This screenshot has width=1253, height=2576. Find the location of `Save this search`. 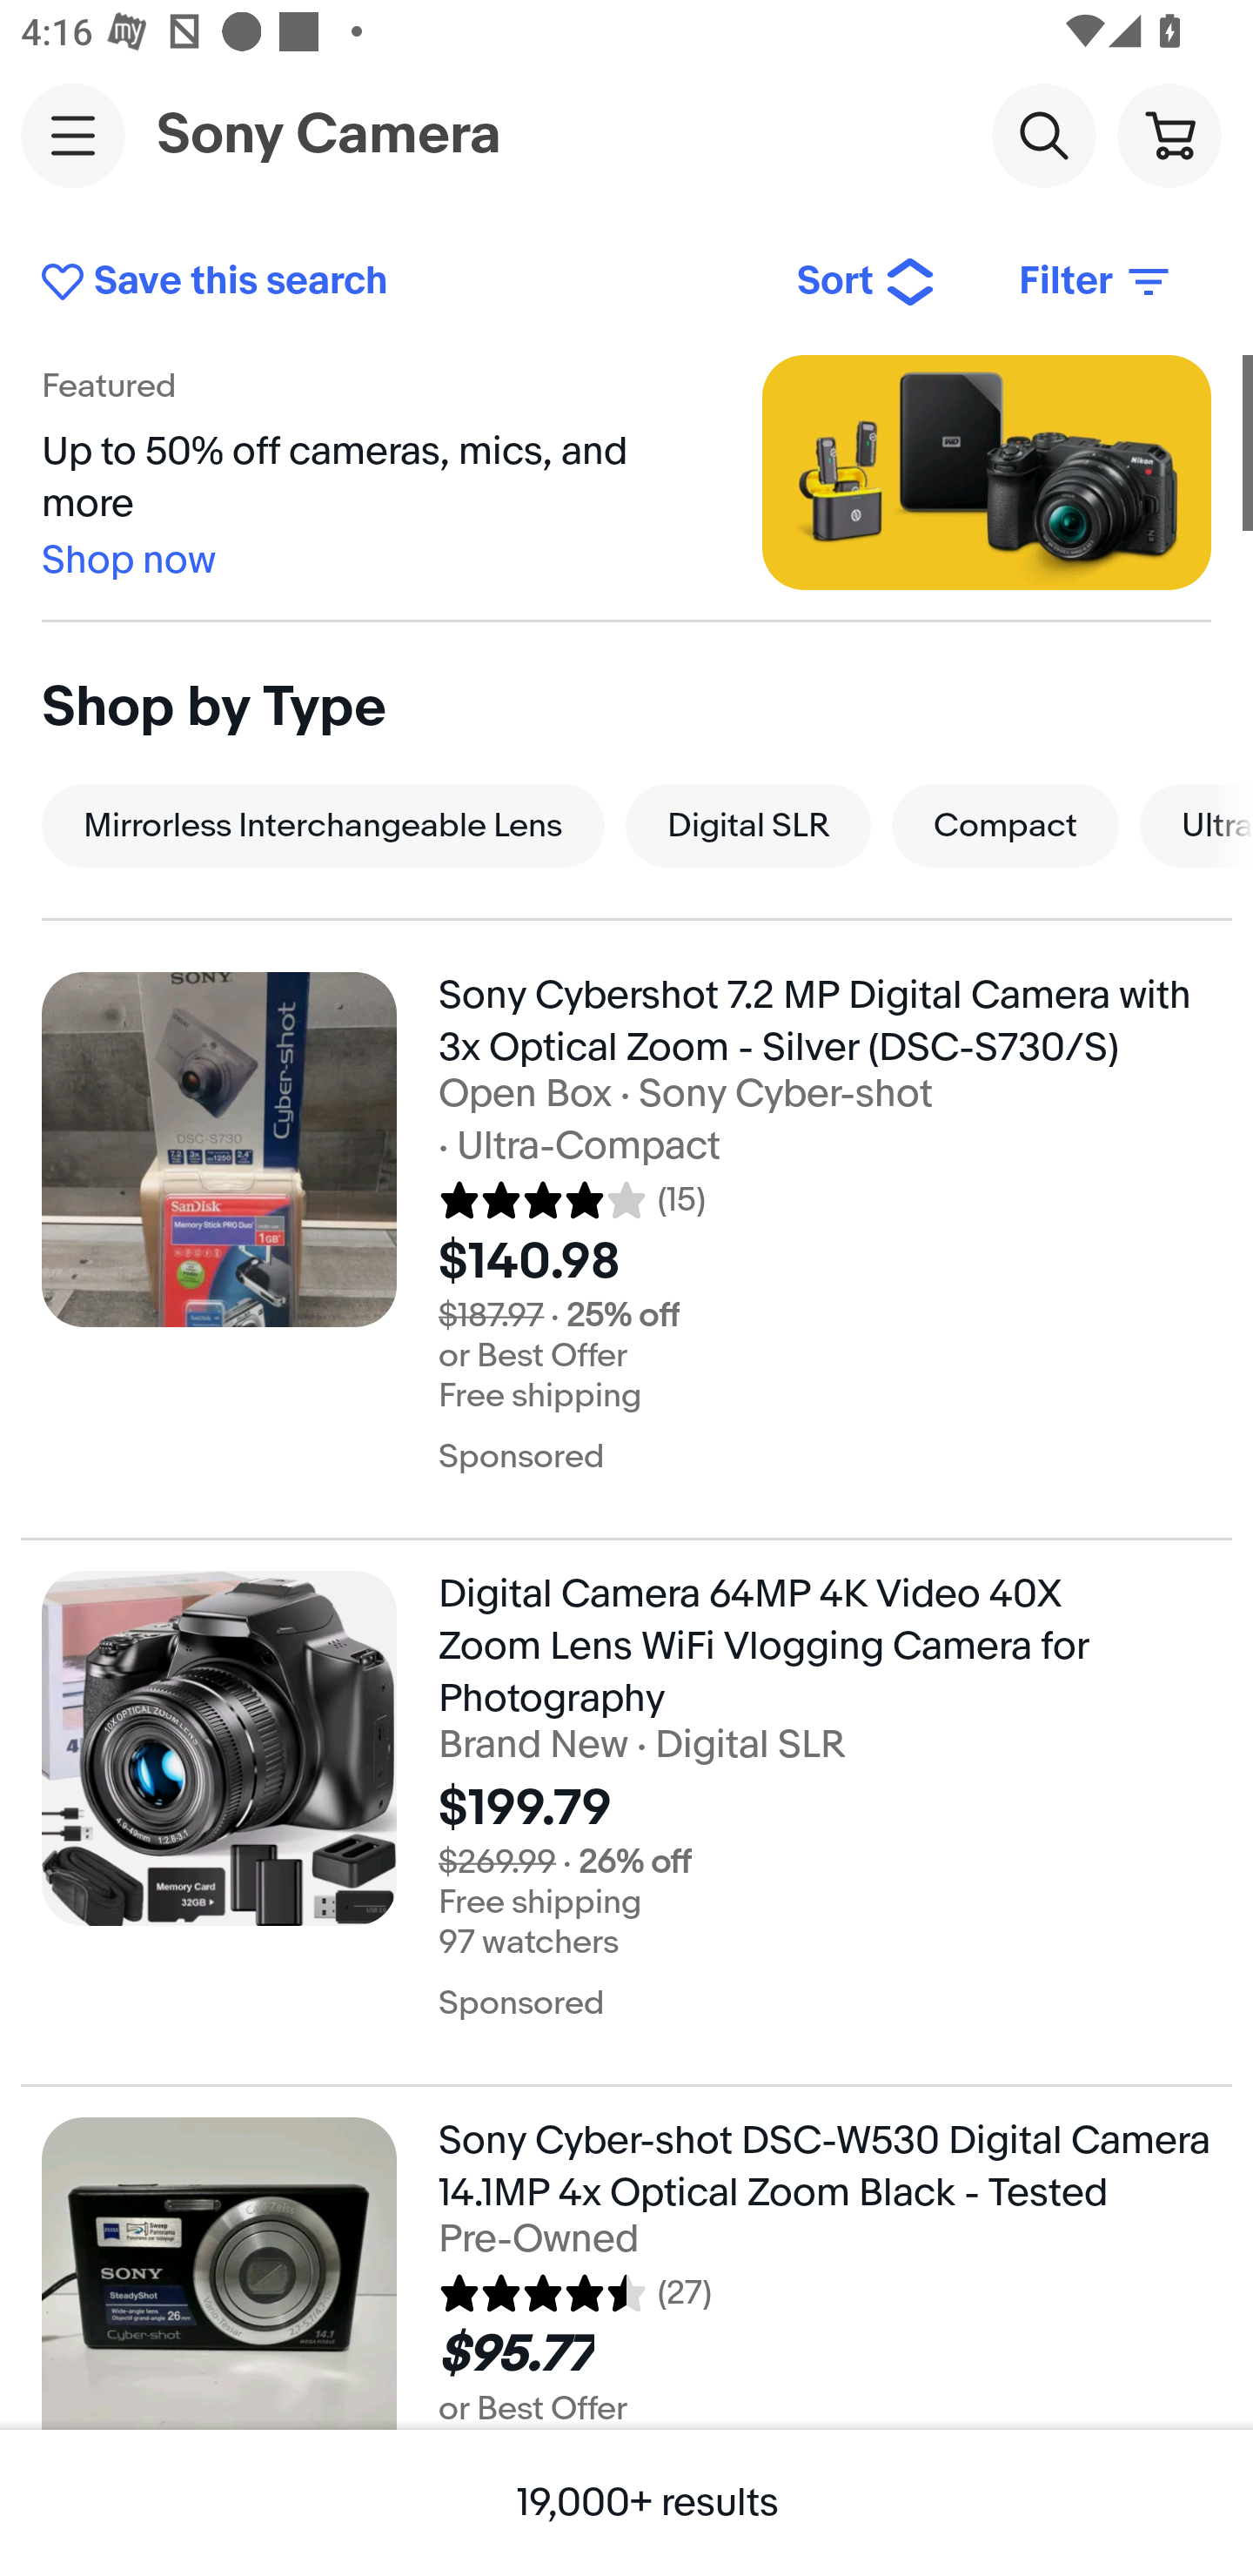

Save this search is located at coordinates (397, 282).